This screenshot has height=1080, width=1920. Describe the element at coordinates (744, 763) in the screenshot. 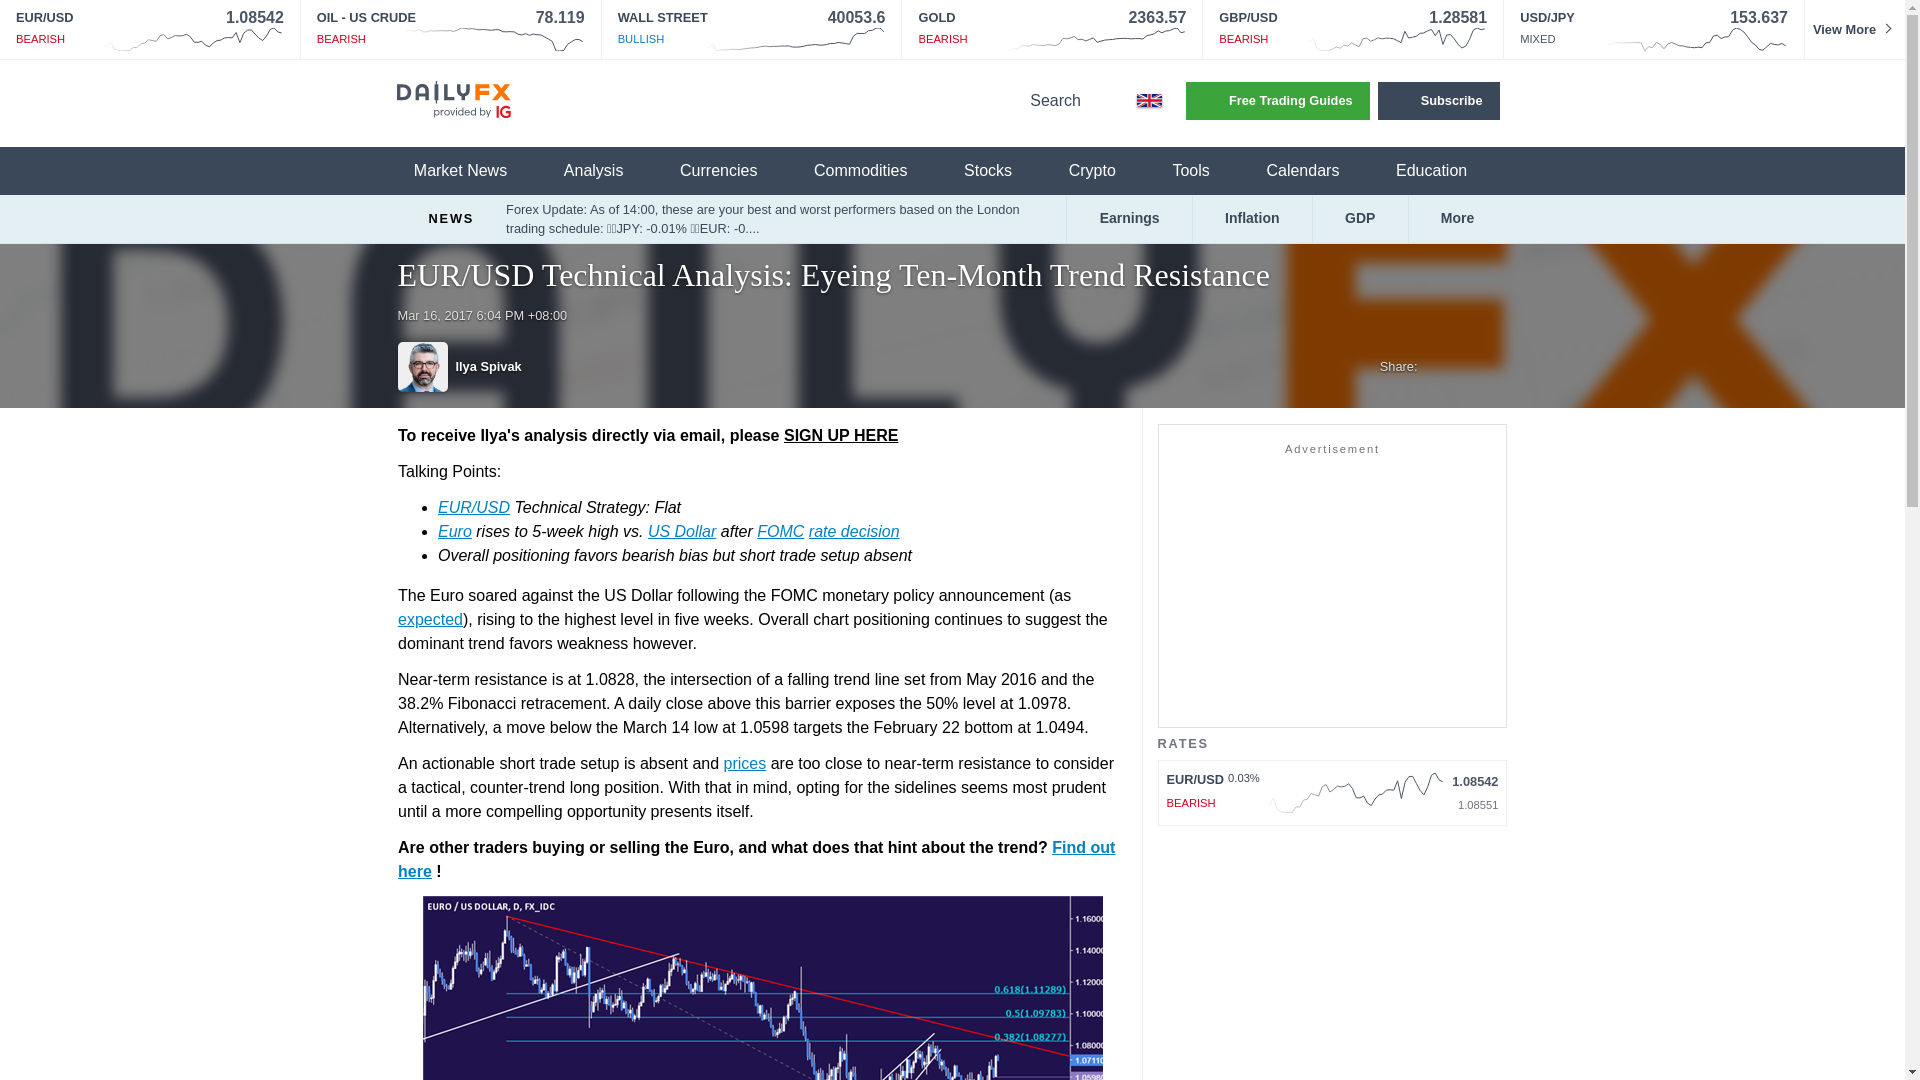

I see `prices` at that location.